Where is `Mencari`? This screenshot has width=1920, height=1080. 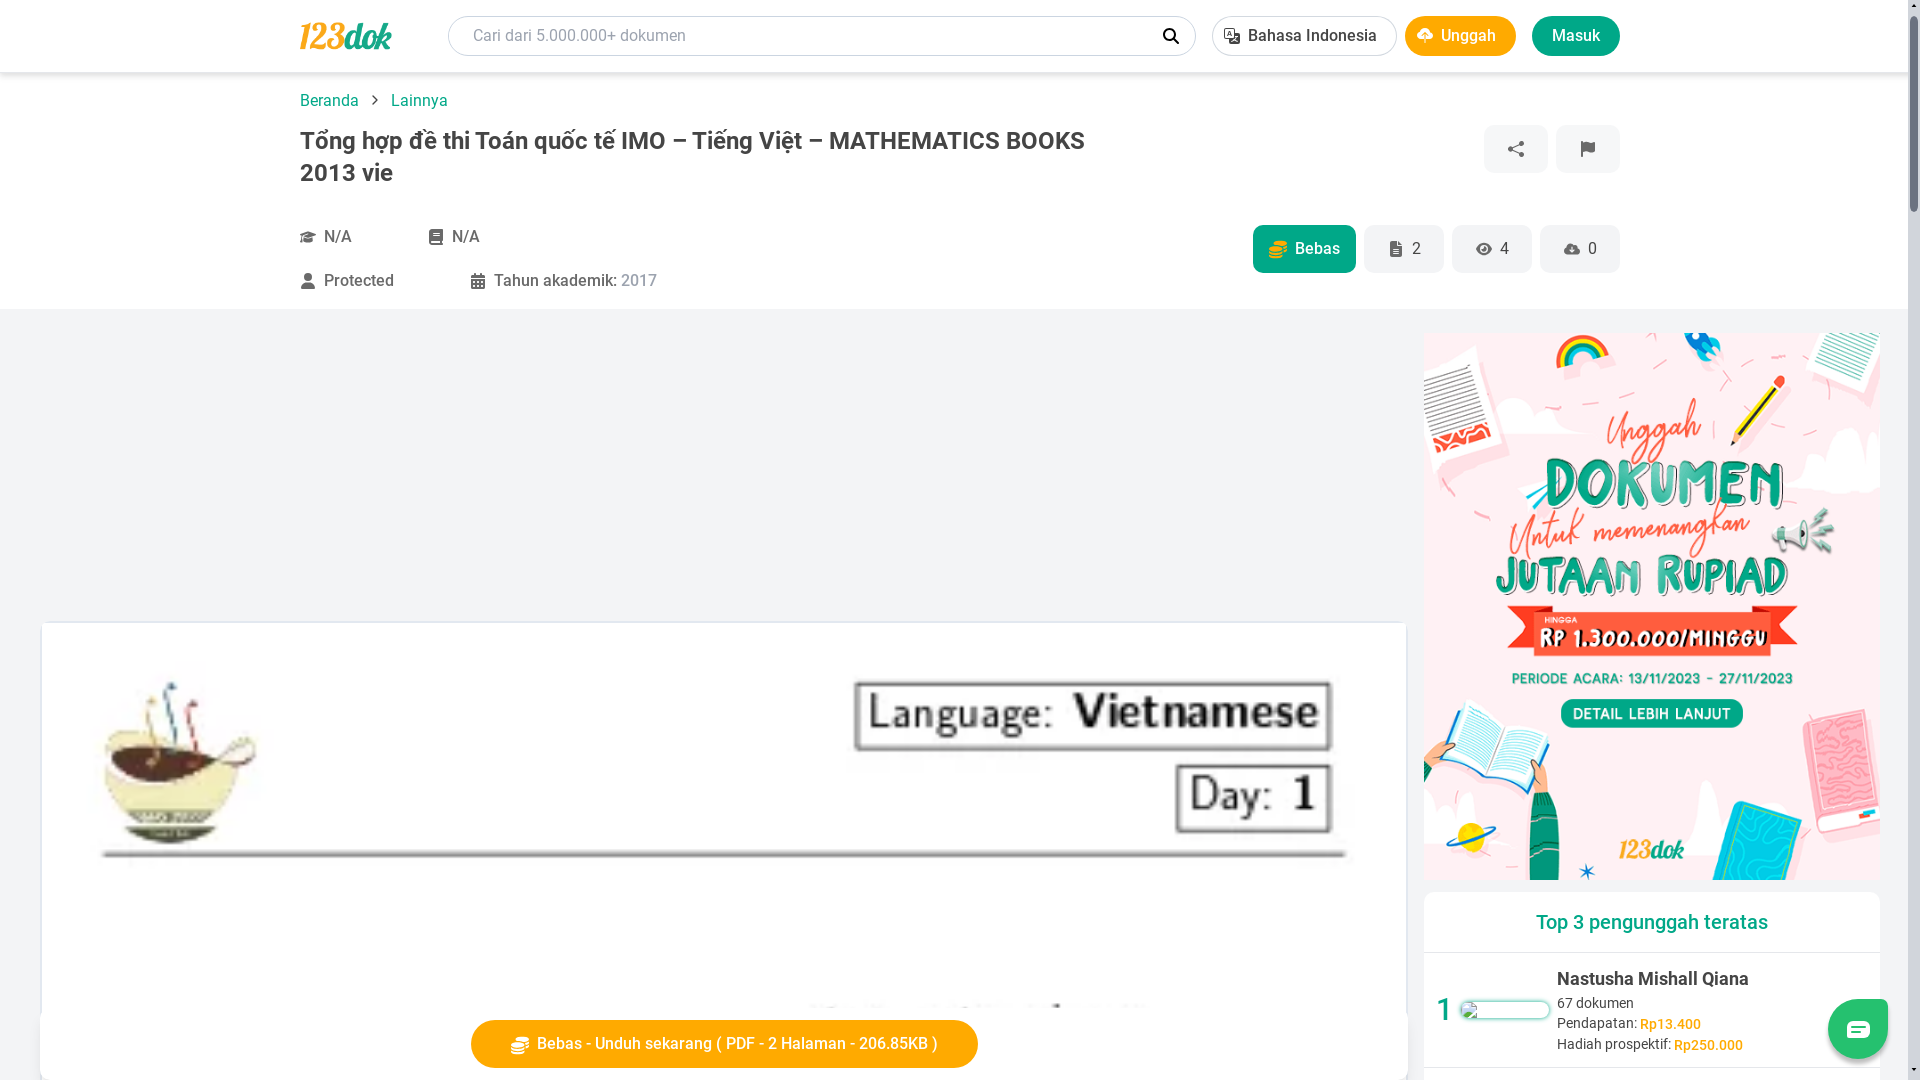
Mencari is located at coordinates (1171, 36).